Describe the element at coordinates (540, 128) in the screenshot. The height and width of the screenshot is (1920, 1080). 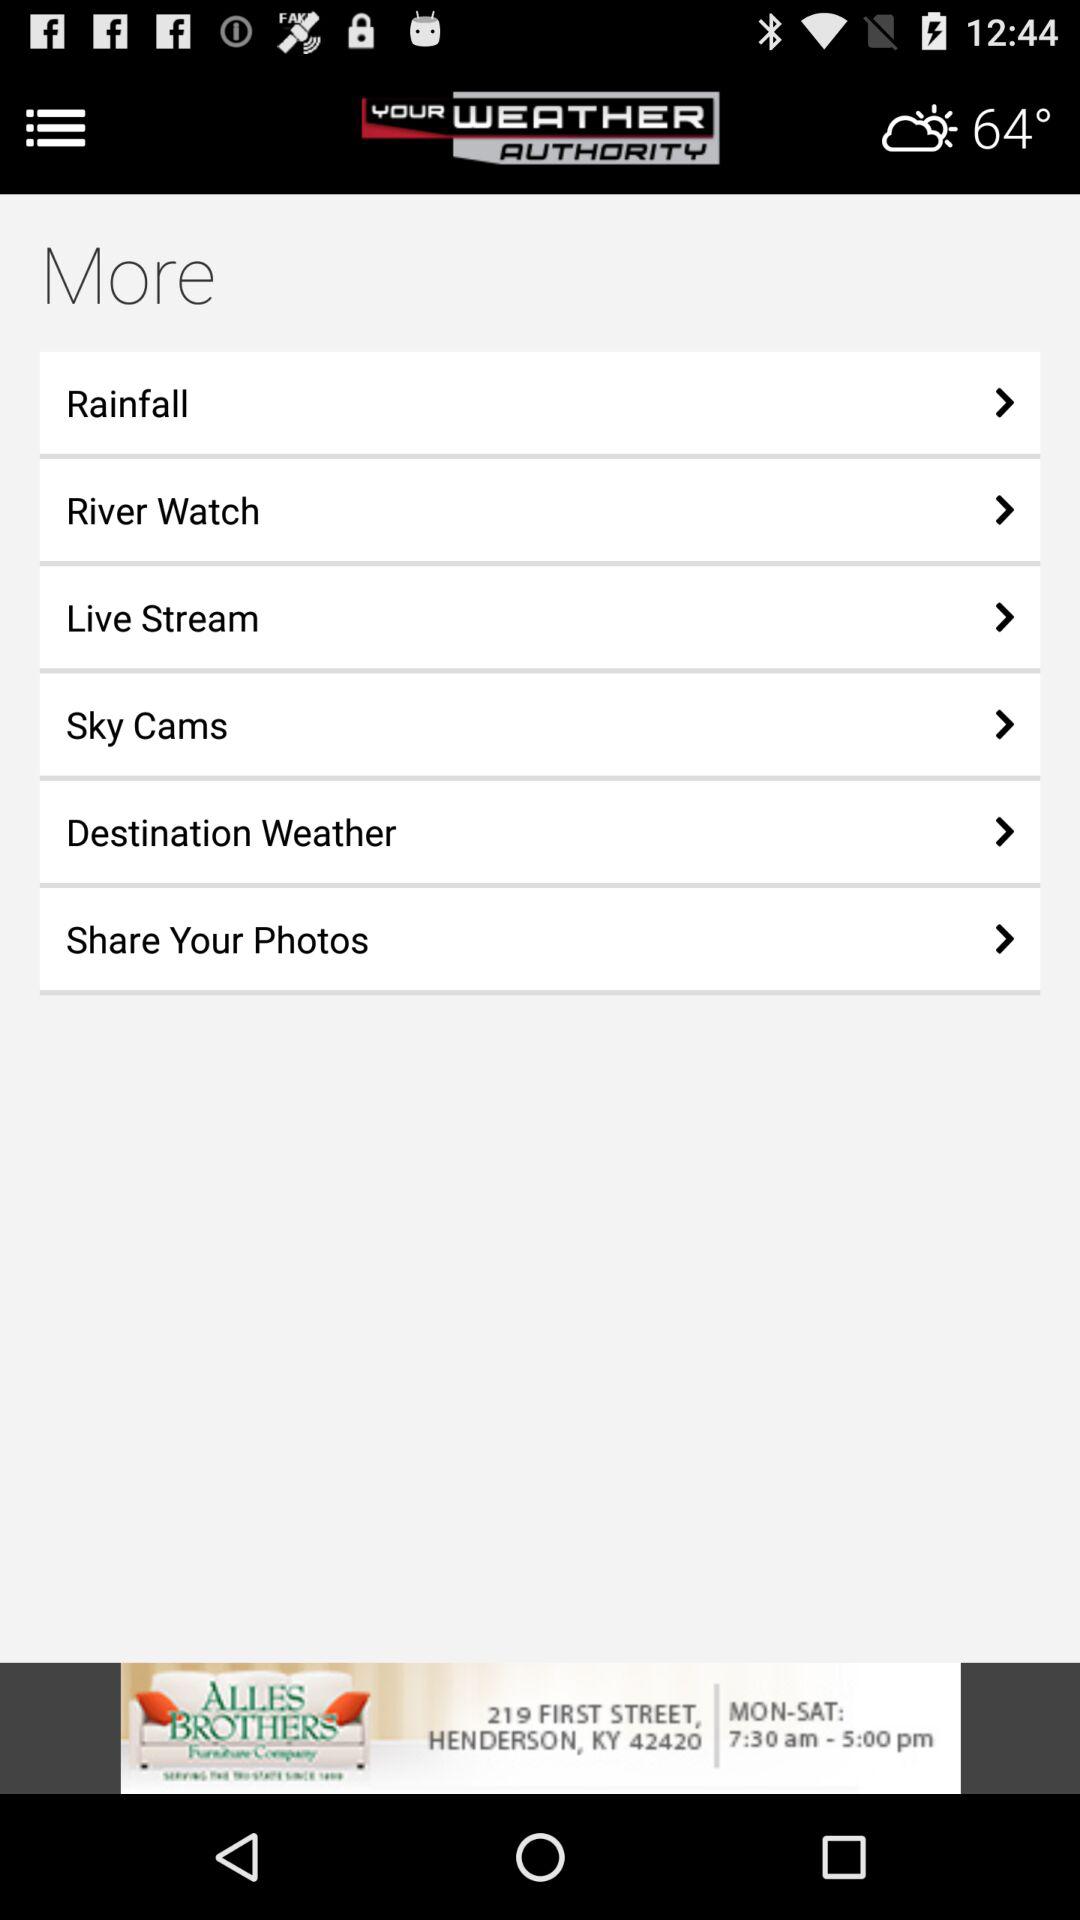
I see `tap the icon above the more app` at that location.